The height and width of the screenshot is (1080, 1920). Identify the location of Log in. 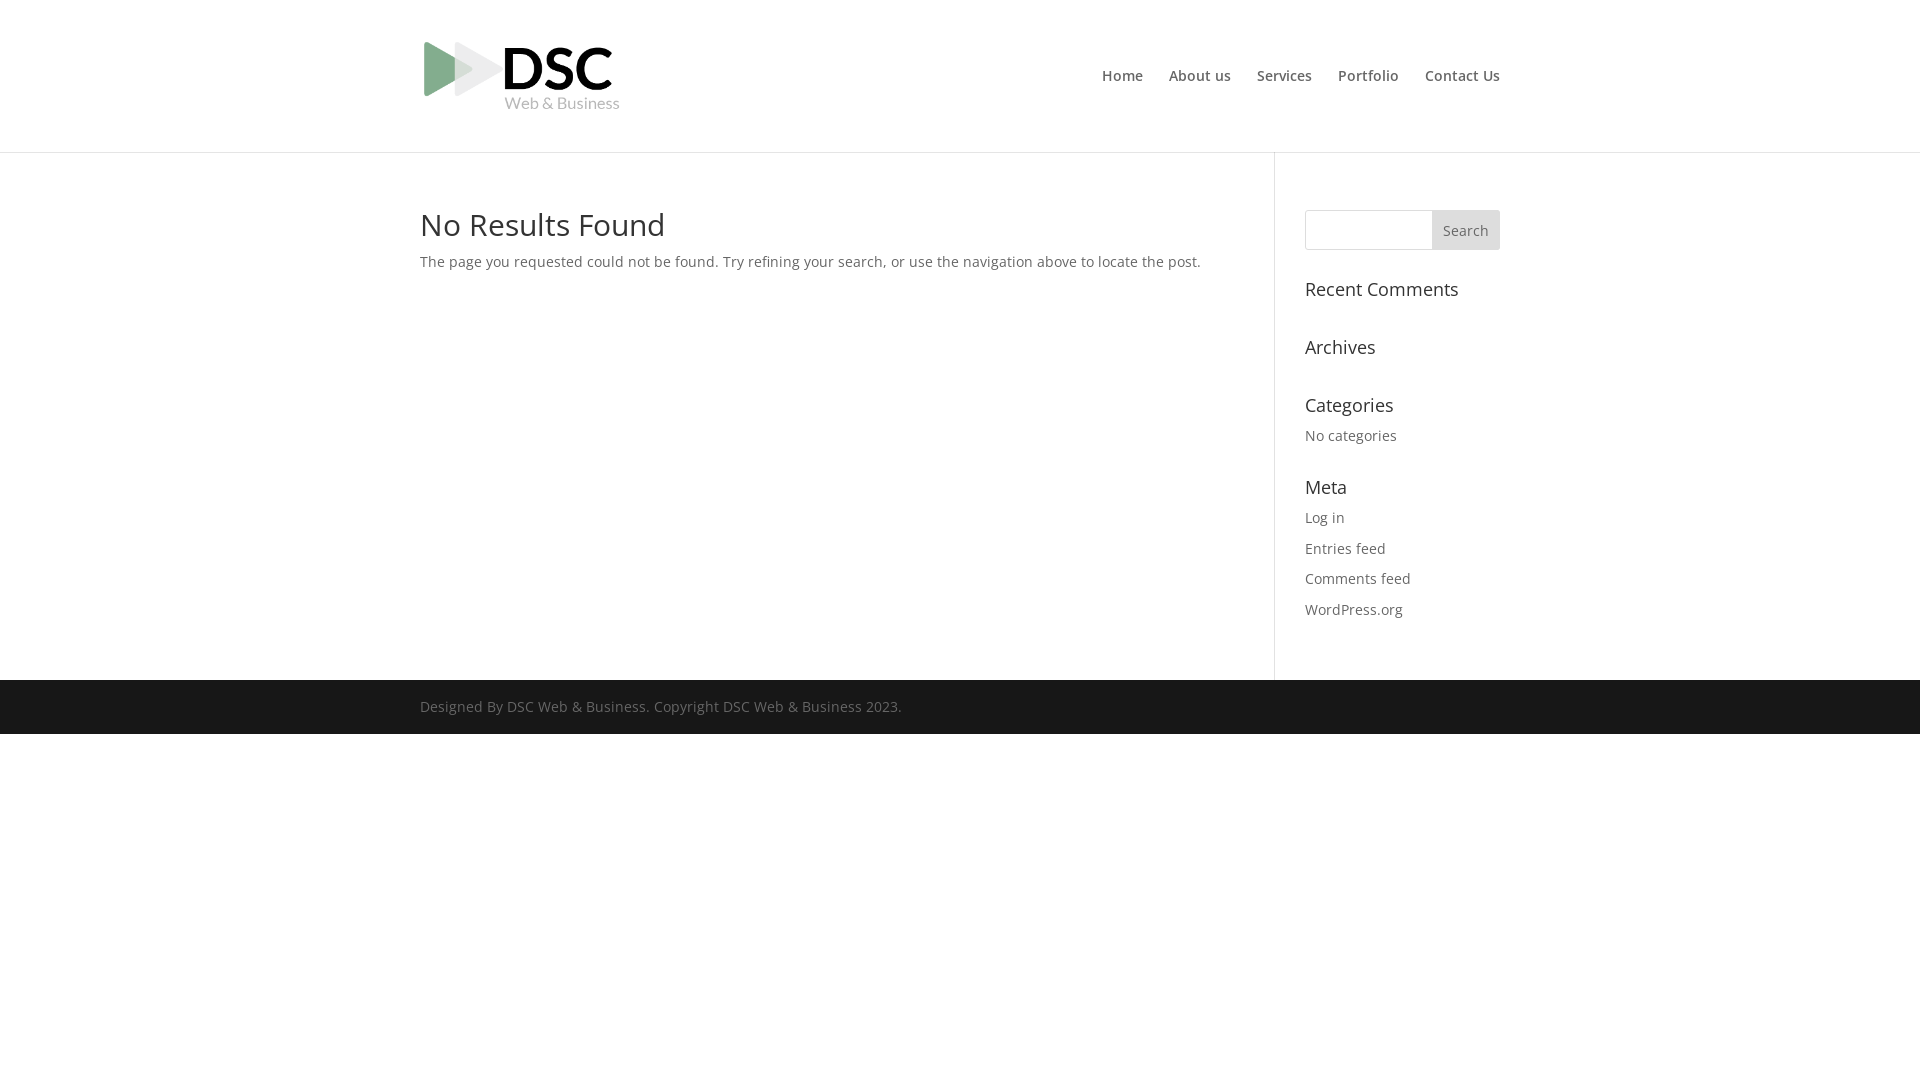
(1325, 518).